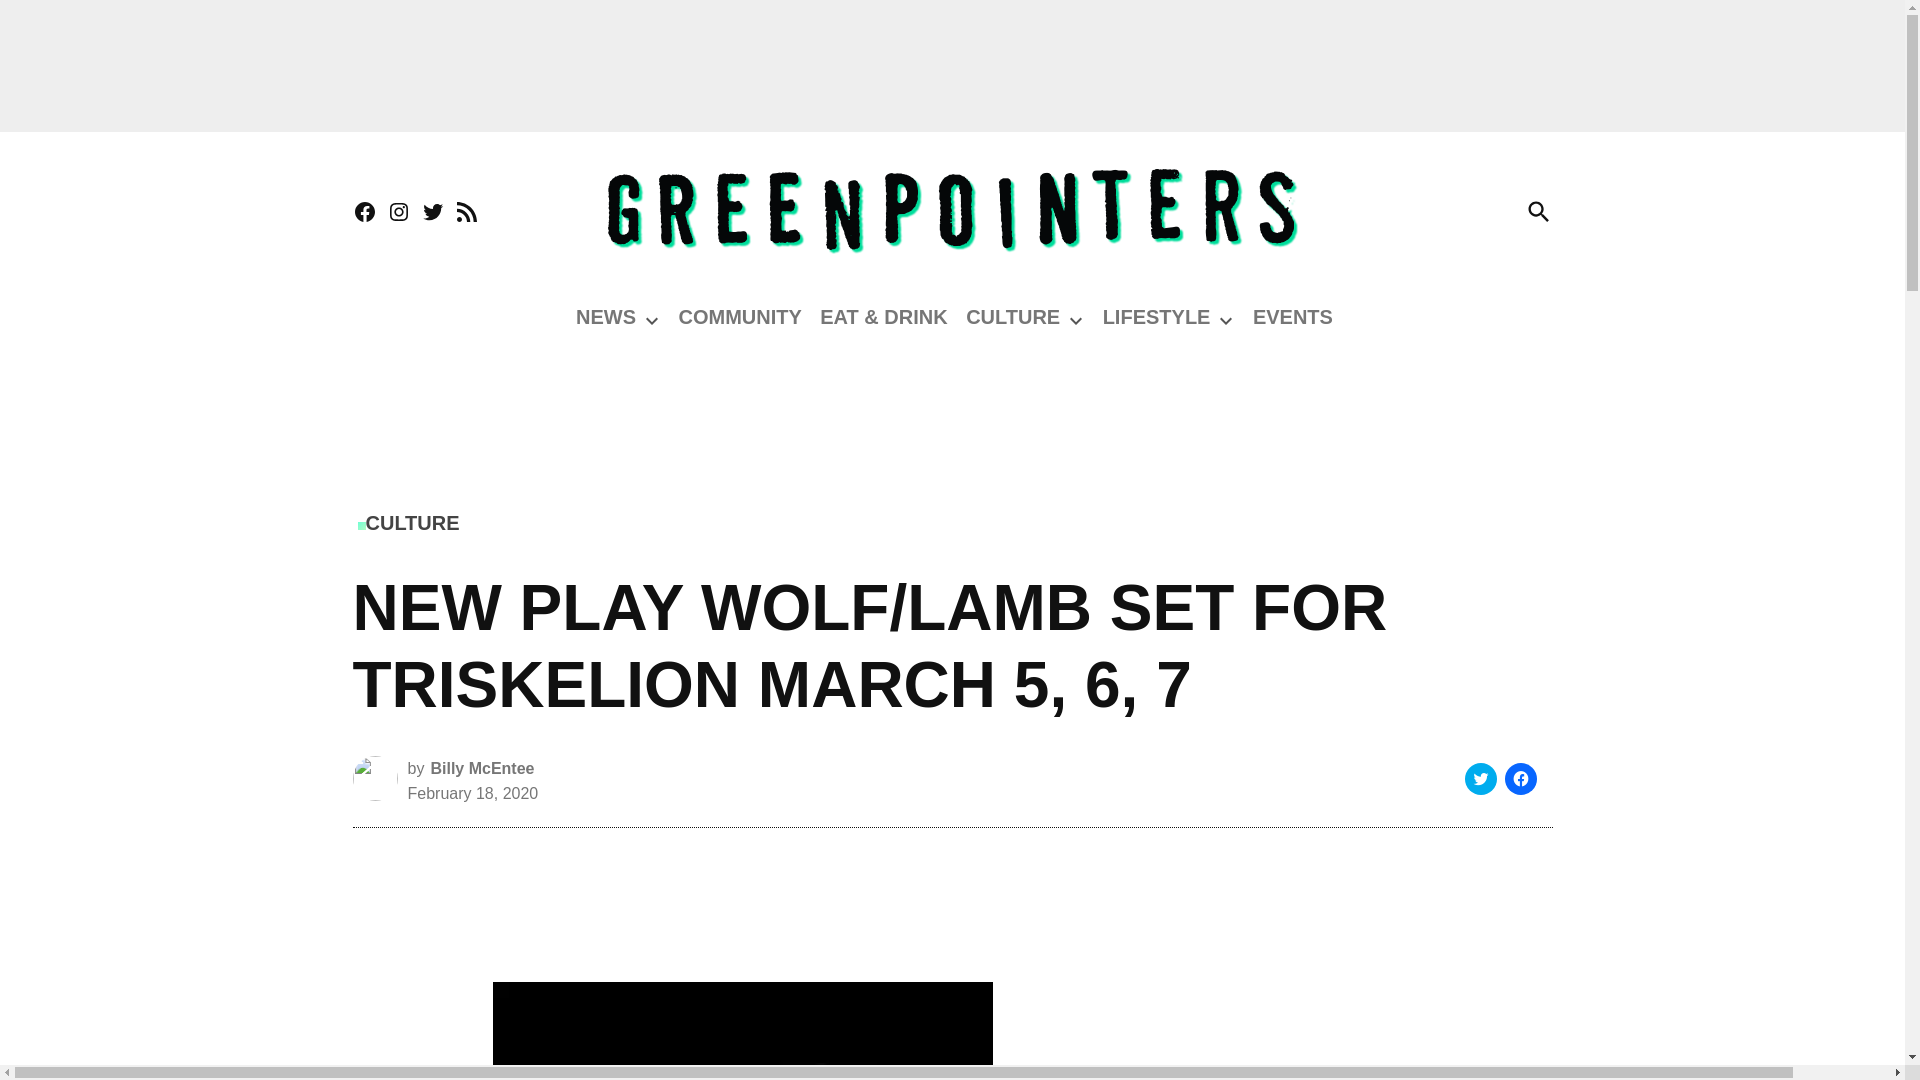  I want to click on FACEBOOK, so click(364, 212).